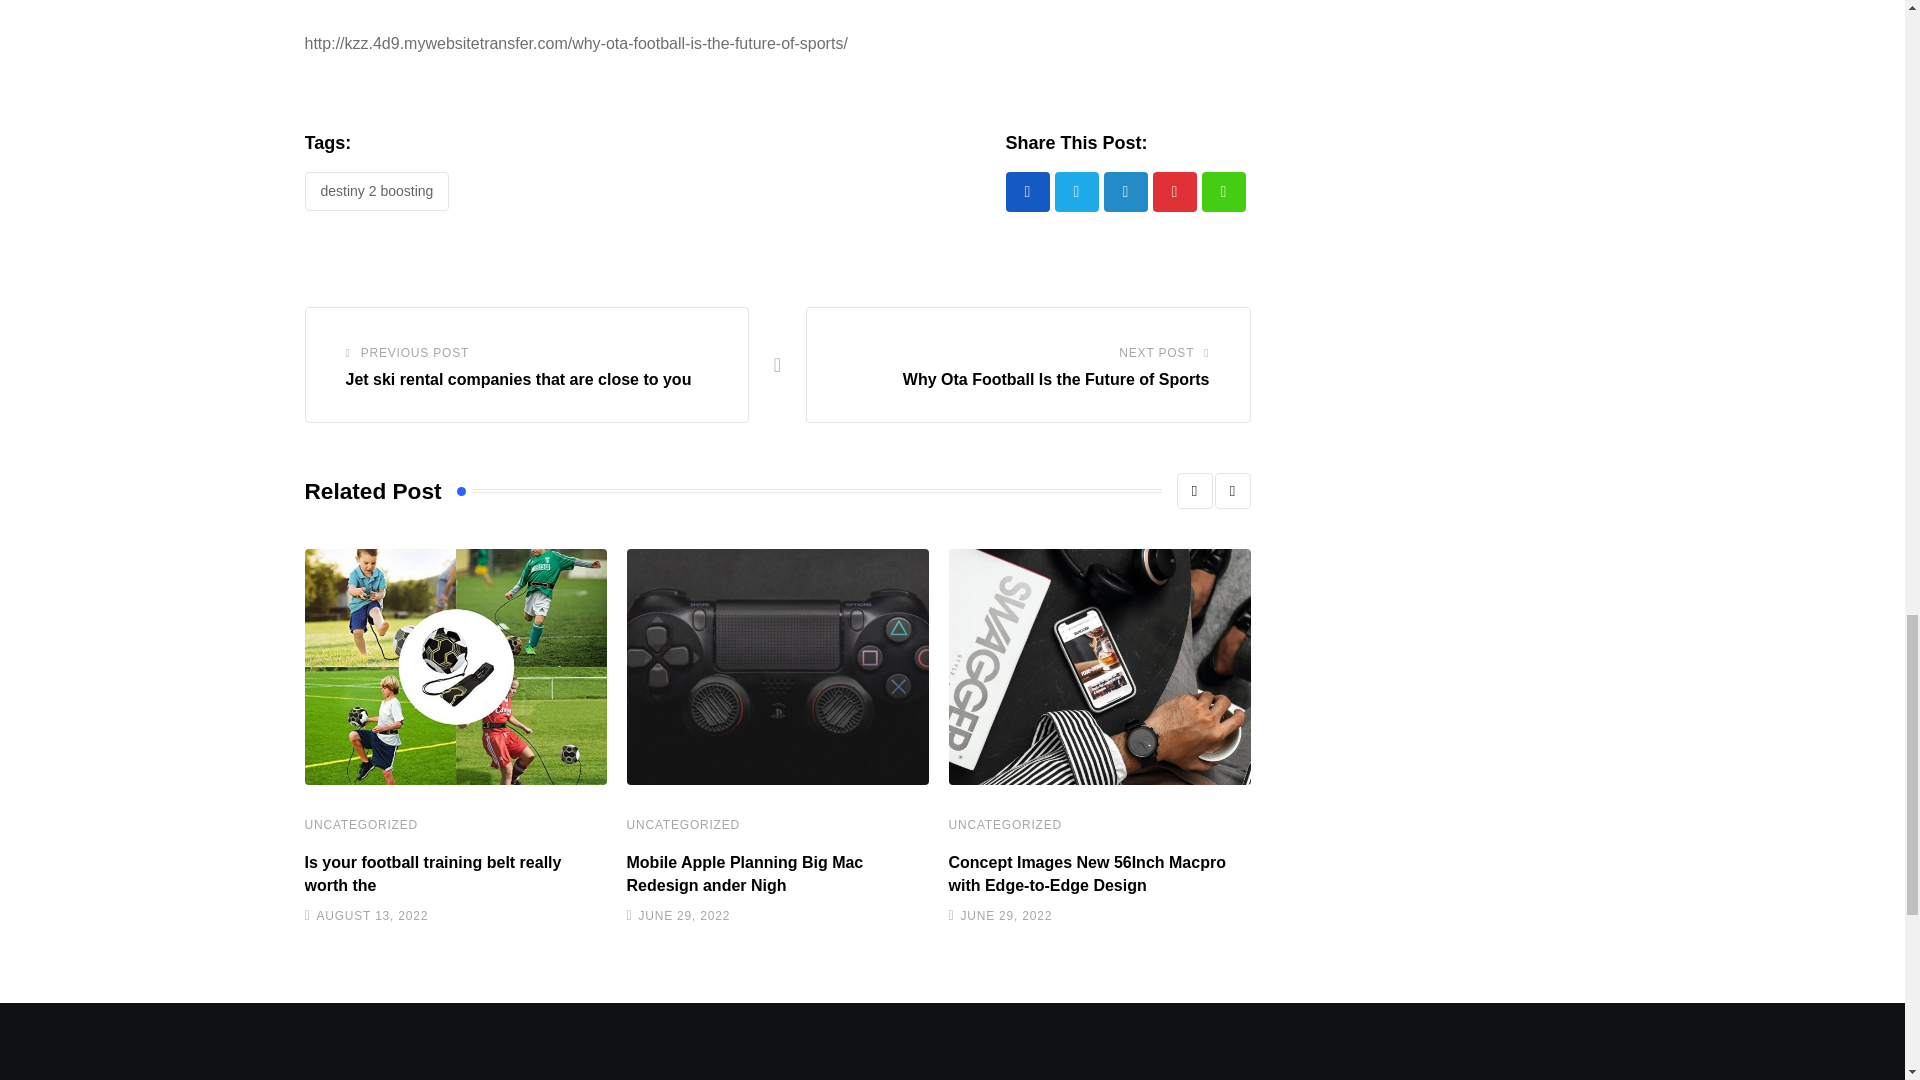 This screenshot has width=1920, height=1080. Describe the element at coordinates (1156, 353) in the screenshot. I see `NEXT POST` at that location.